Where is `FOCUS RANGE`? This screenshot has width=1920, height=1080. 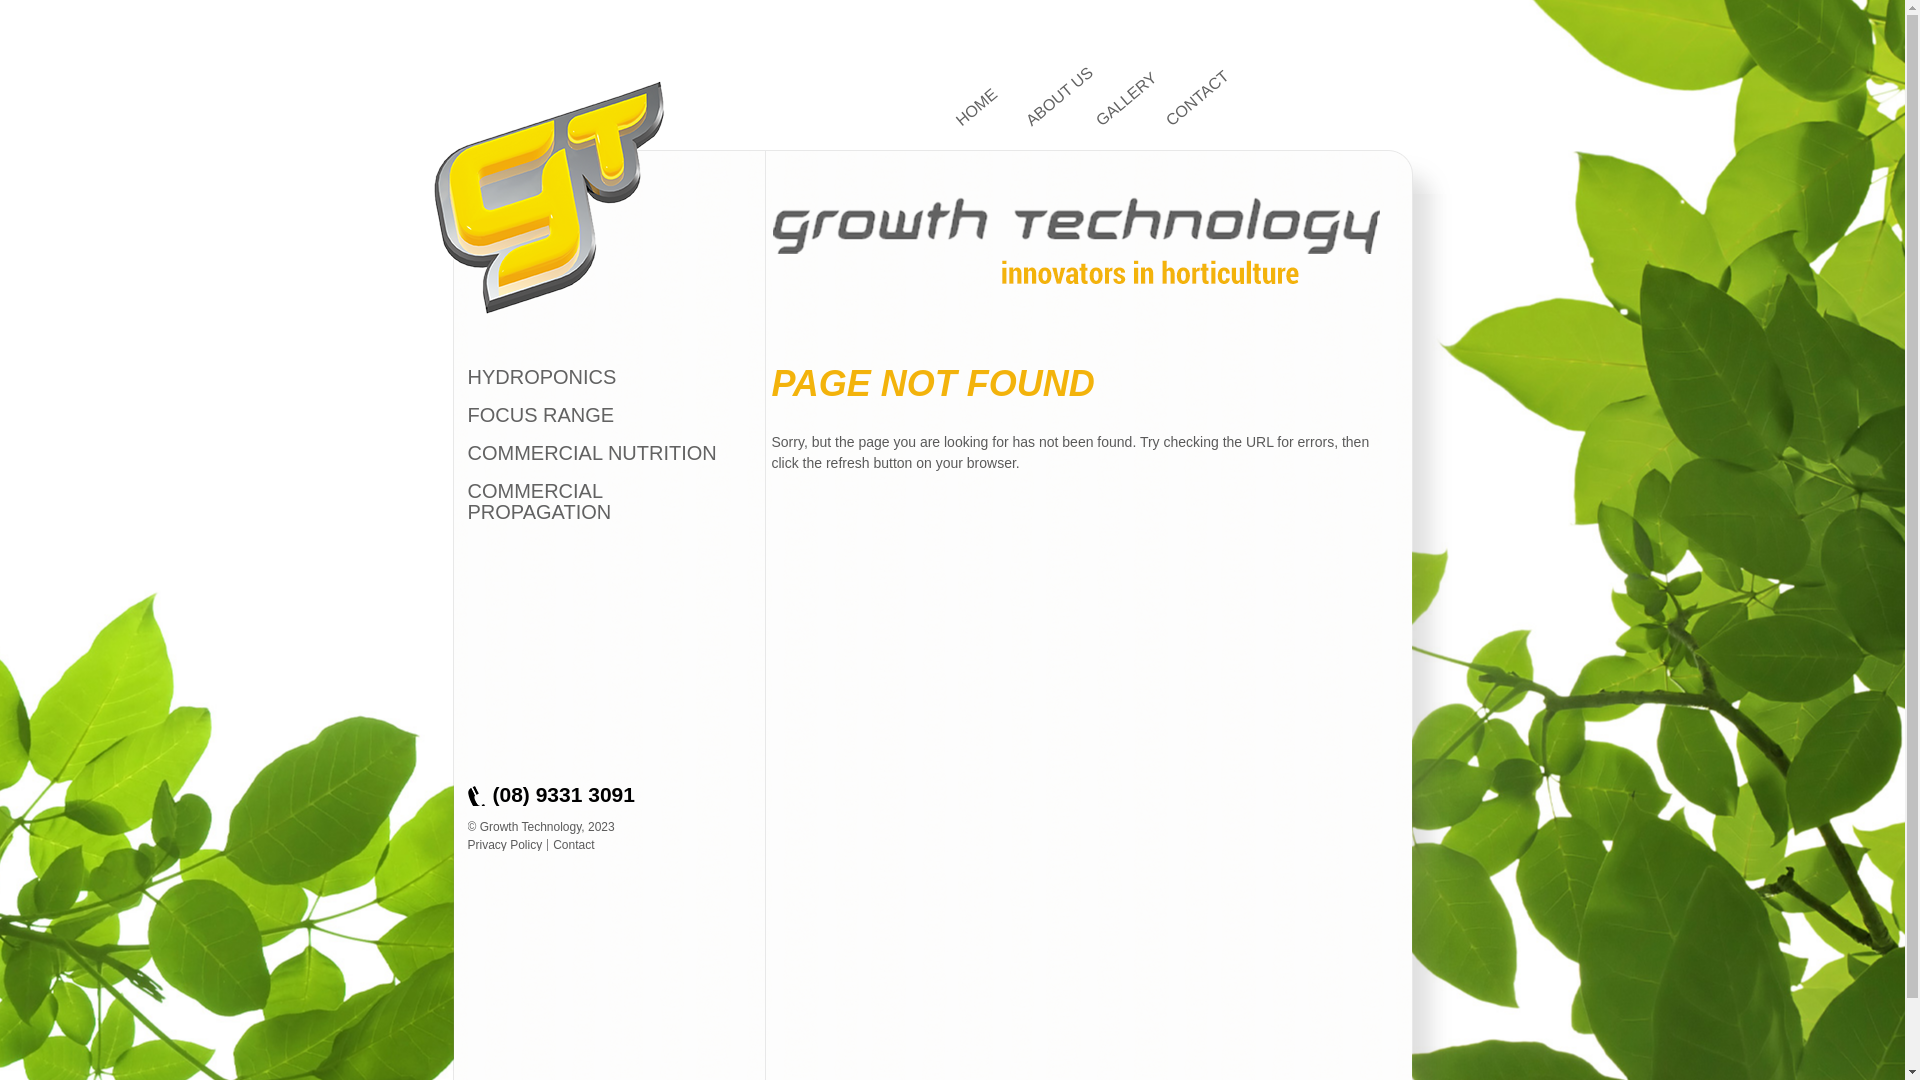 FOCUS RANGE is located at coordinates (542, 416).